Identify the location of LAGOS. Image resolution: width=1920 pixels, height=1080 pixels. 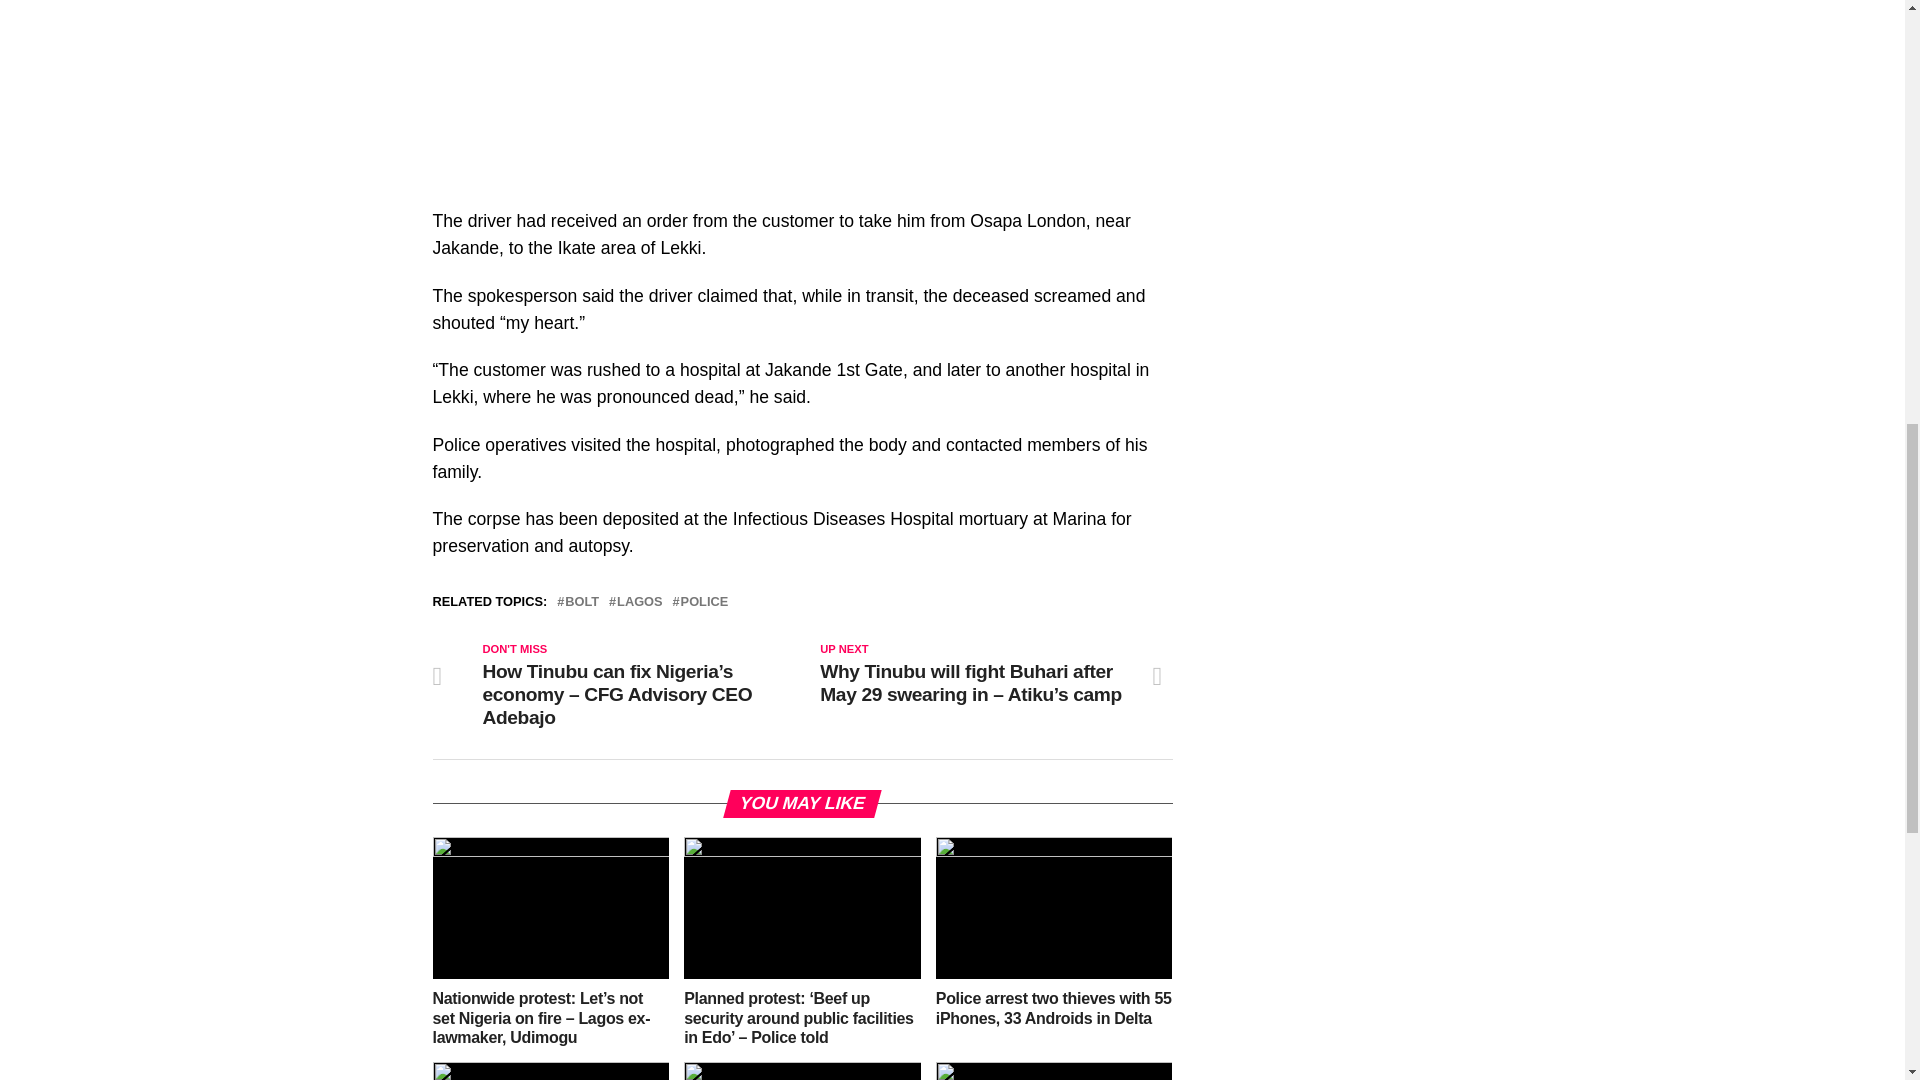
(639, 602).